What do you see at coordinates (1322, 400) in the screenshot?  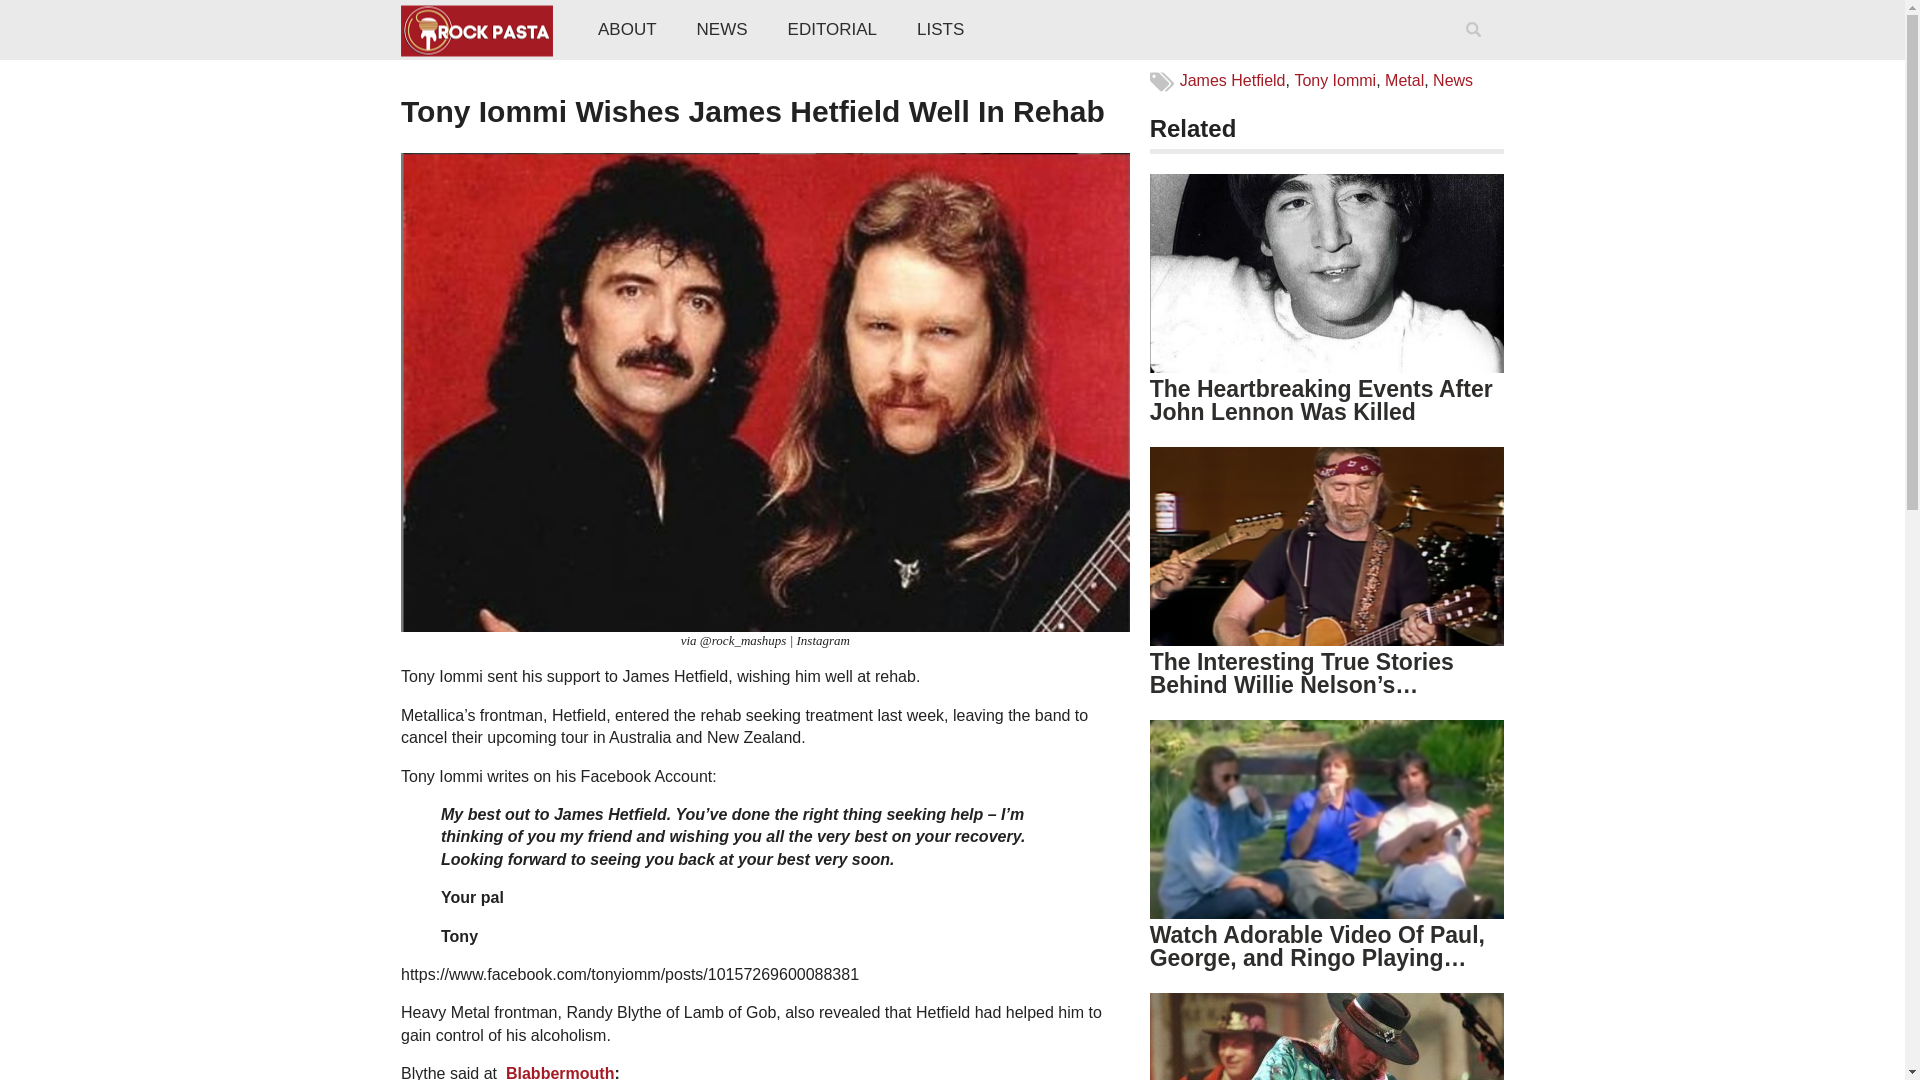 I see `The Heartbreaking Events After John Lennon Was Killed` at bounding box center [1322, 400].